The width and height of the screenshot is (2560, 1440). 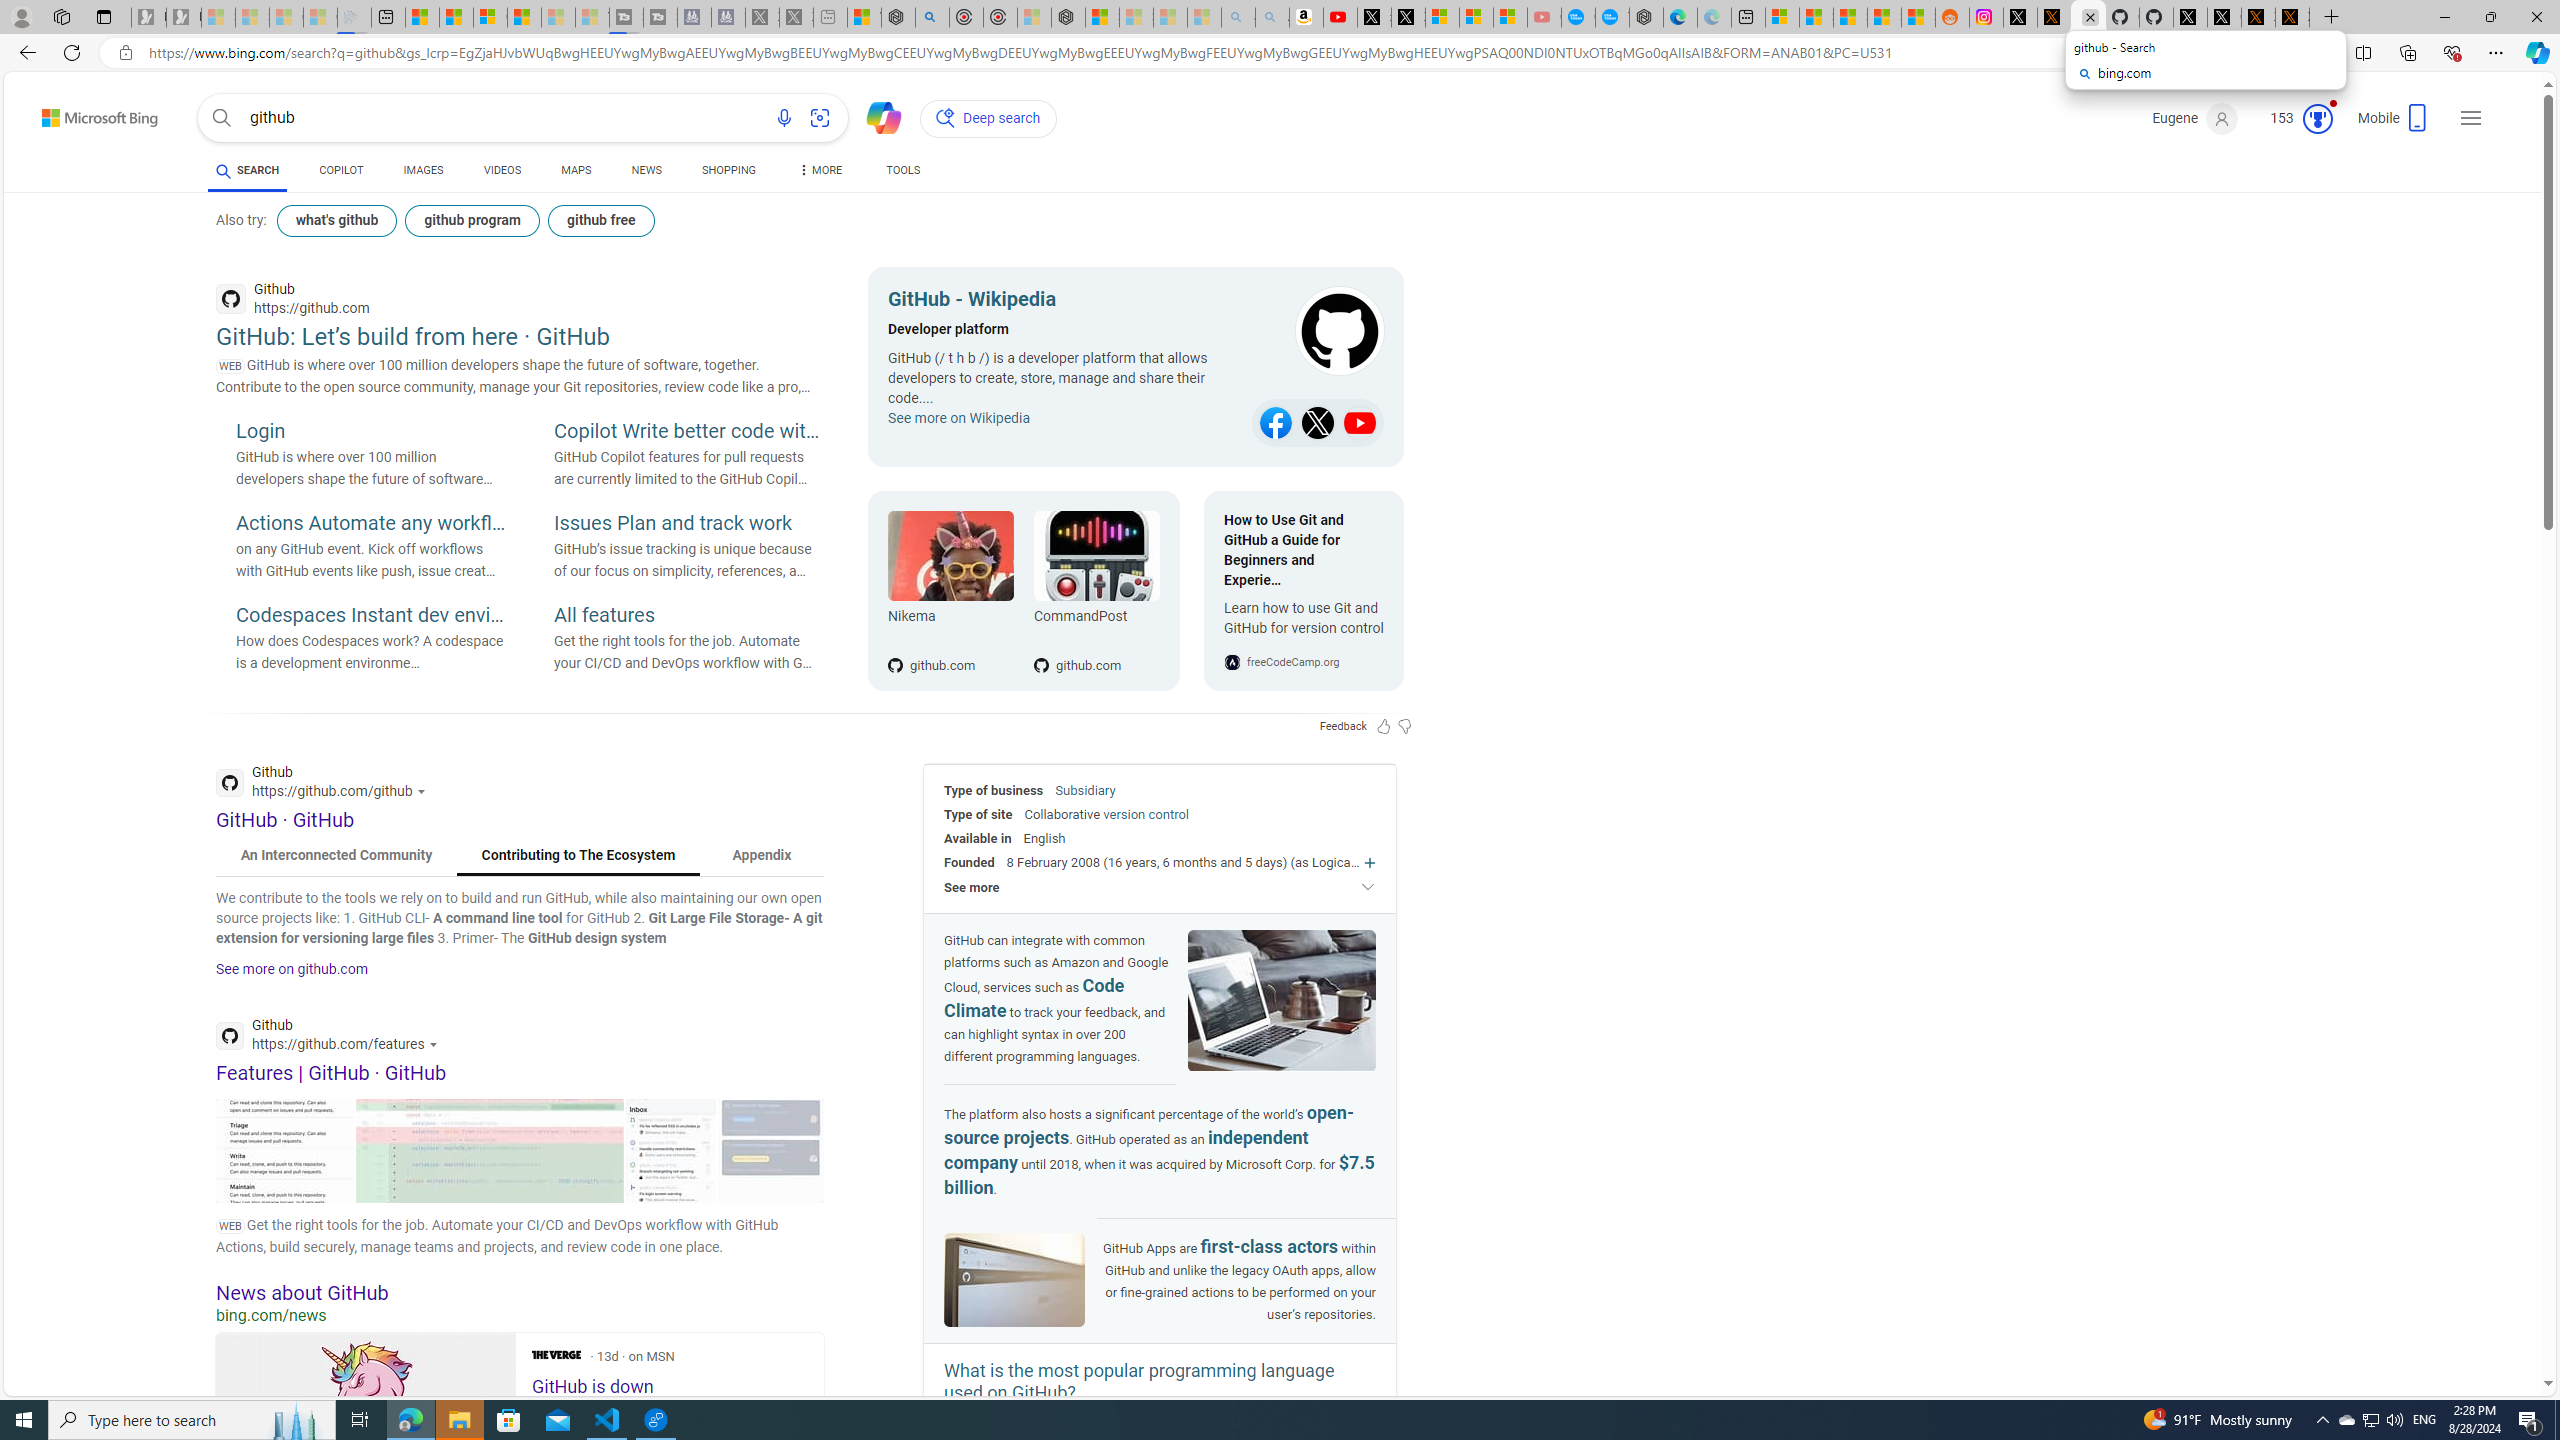 What do you see at coordinates (950, 620) in the screenshot?
I see `Nikema` at bounding box center [950, 620].